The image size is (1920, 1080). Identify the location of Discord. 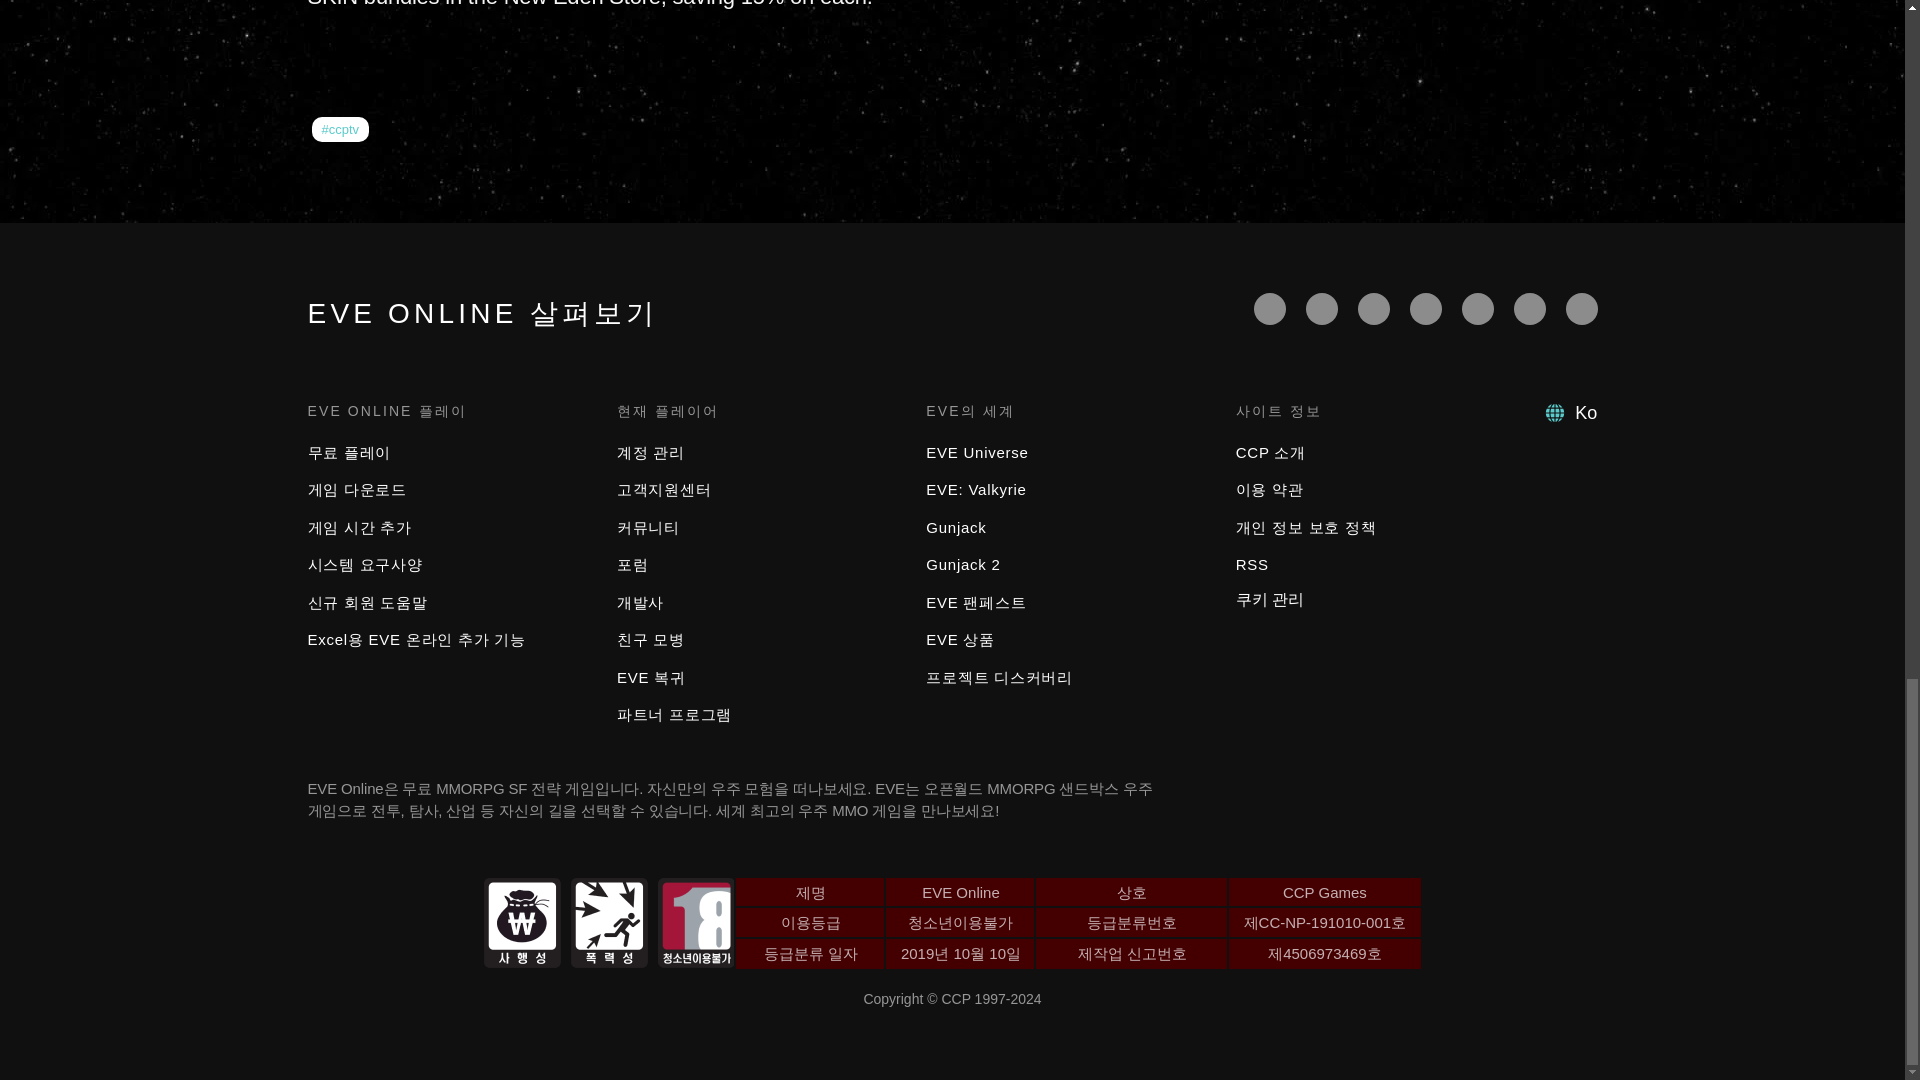
(1477, 308).